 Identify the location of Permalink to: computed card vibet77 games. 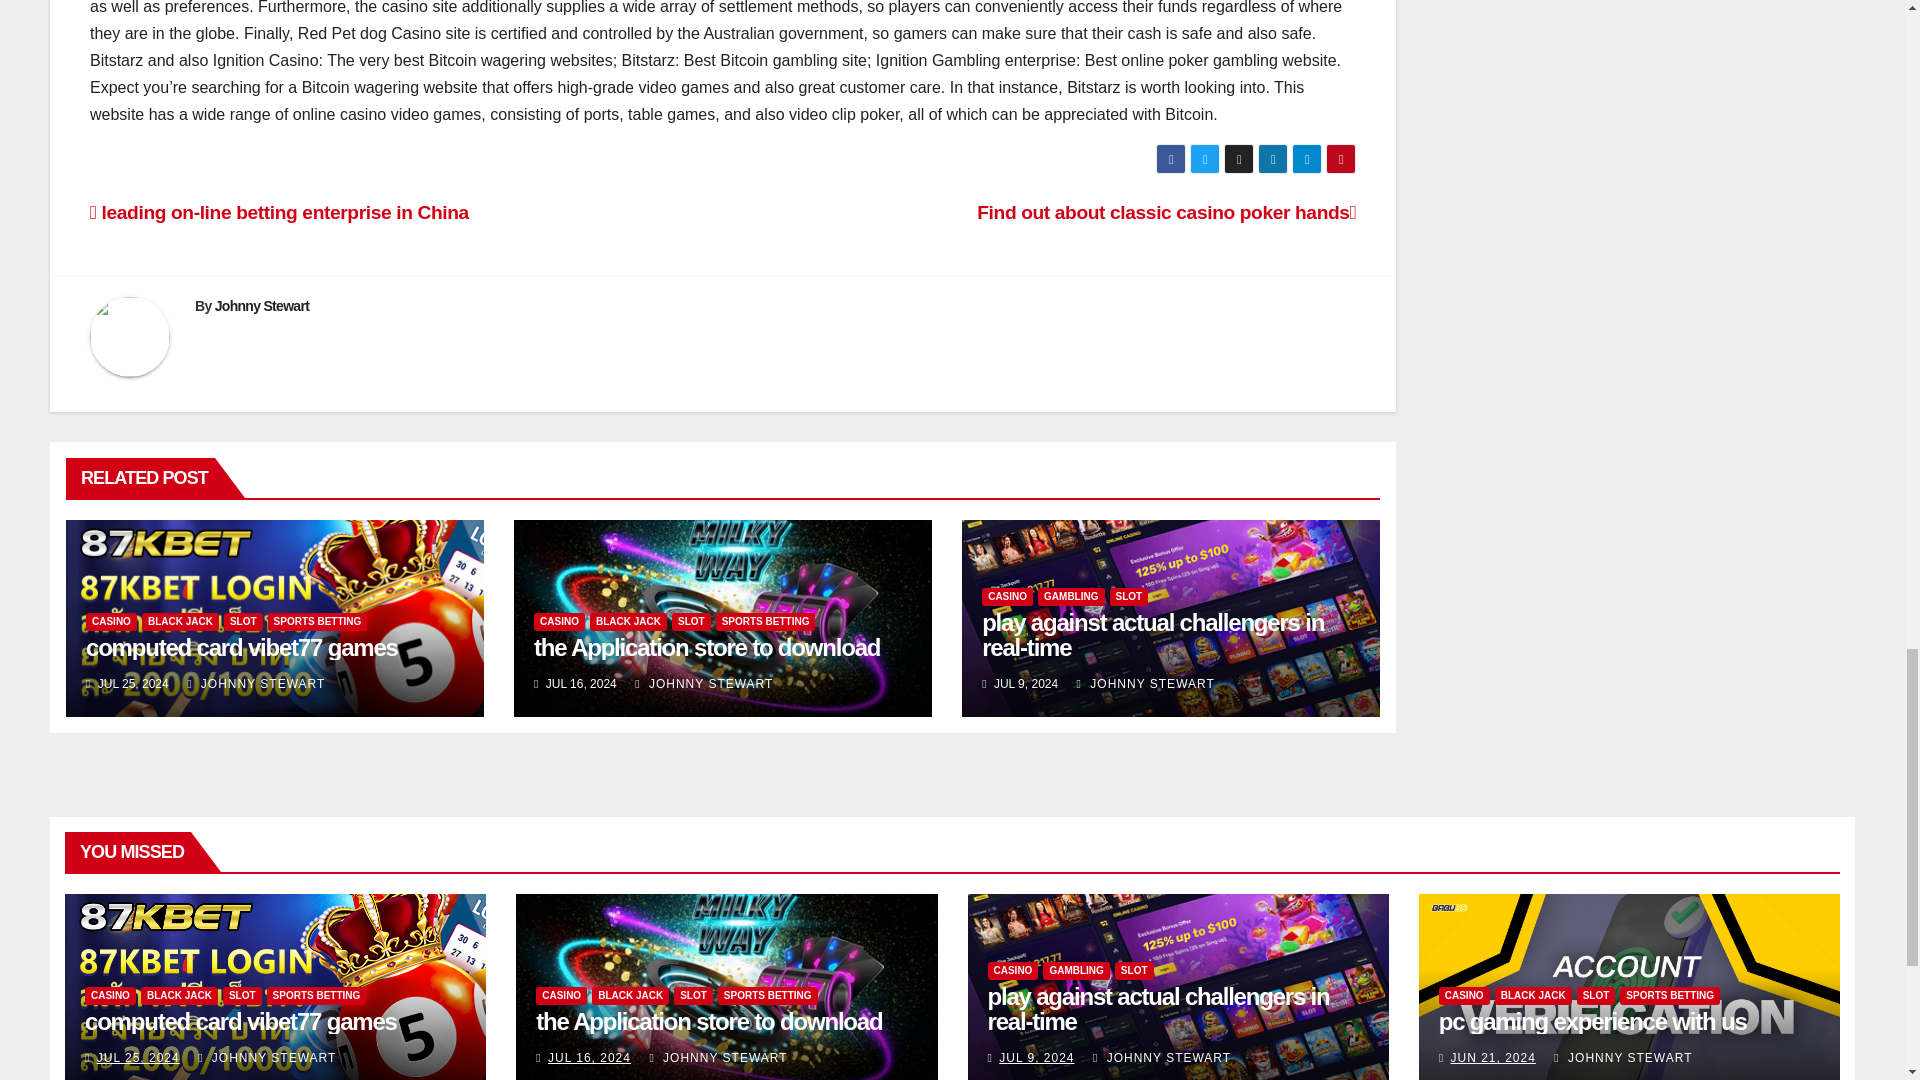
(242, 646).